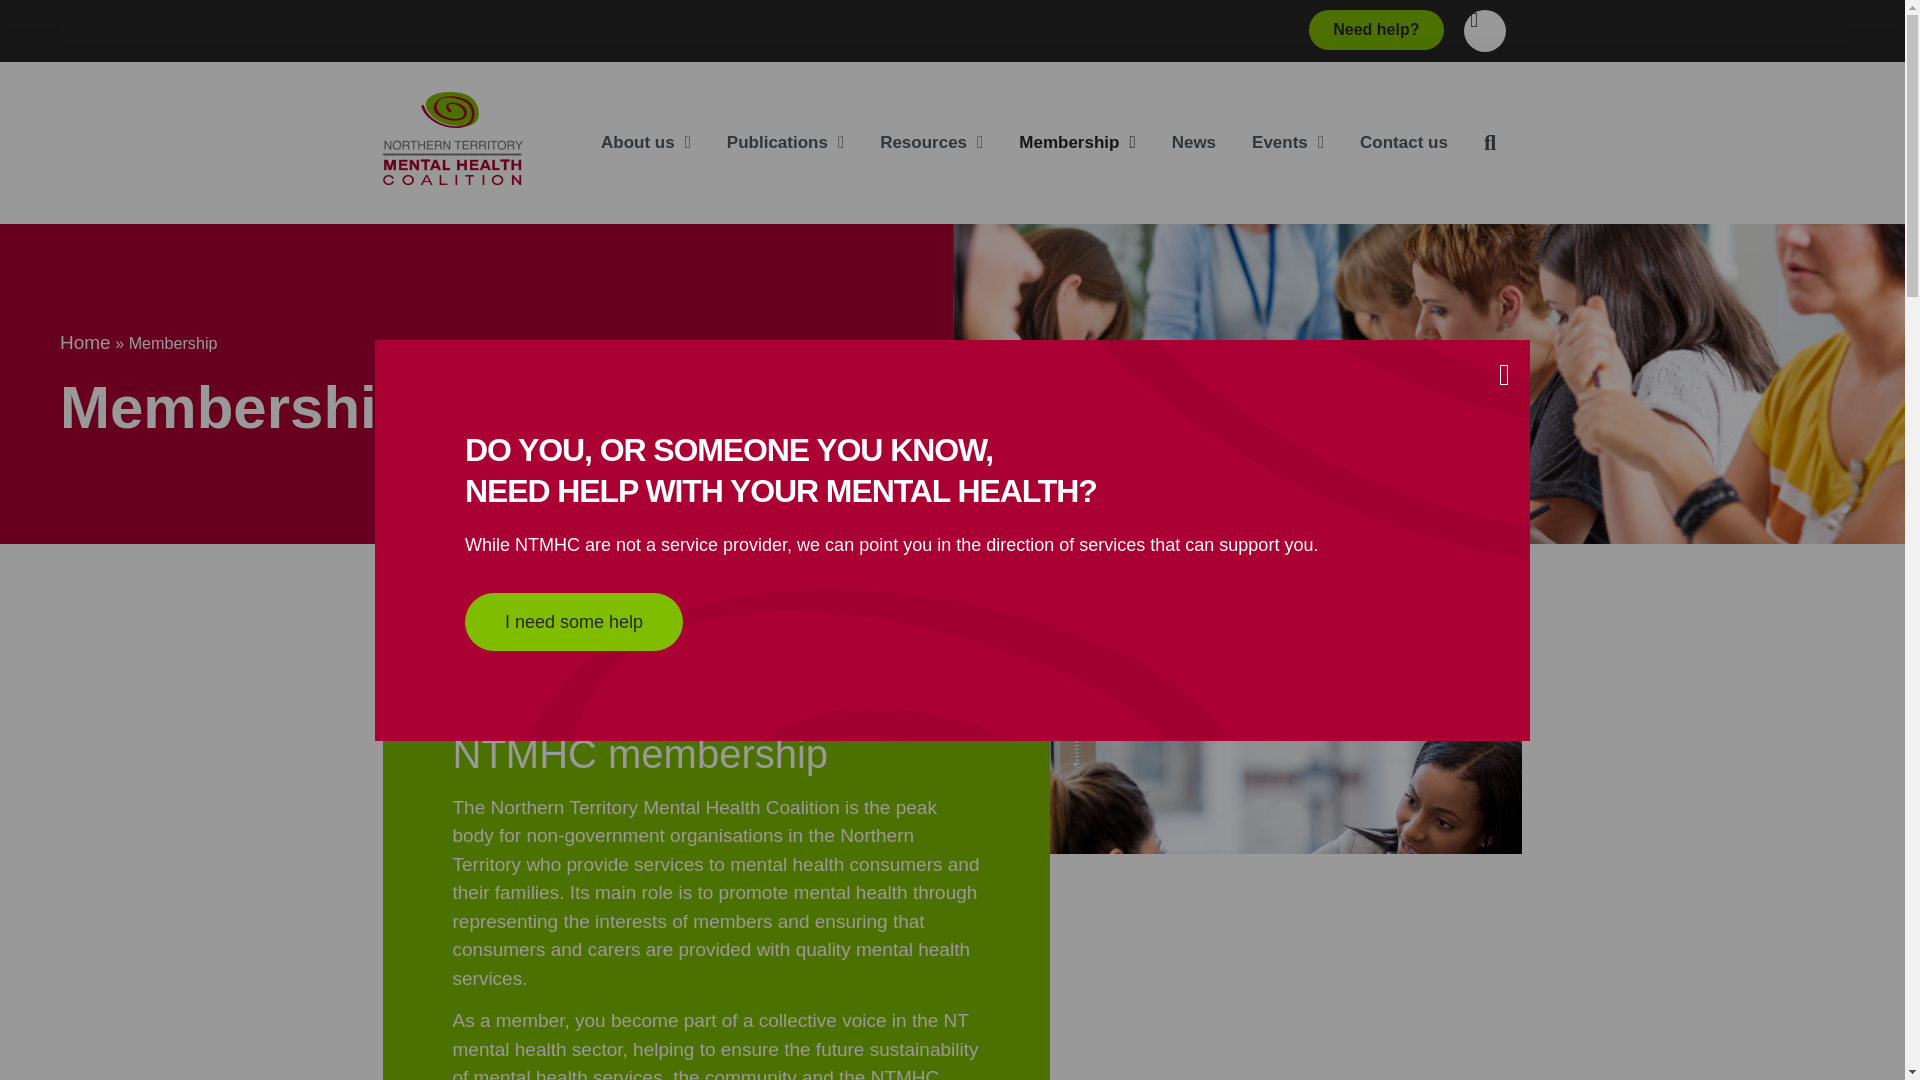  Describe the element at coordinates (646, 142) in the screenshot. I see `About us` at that location.